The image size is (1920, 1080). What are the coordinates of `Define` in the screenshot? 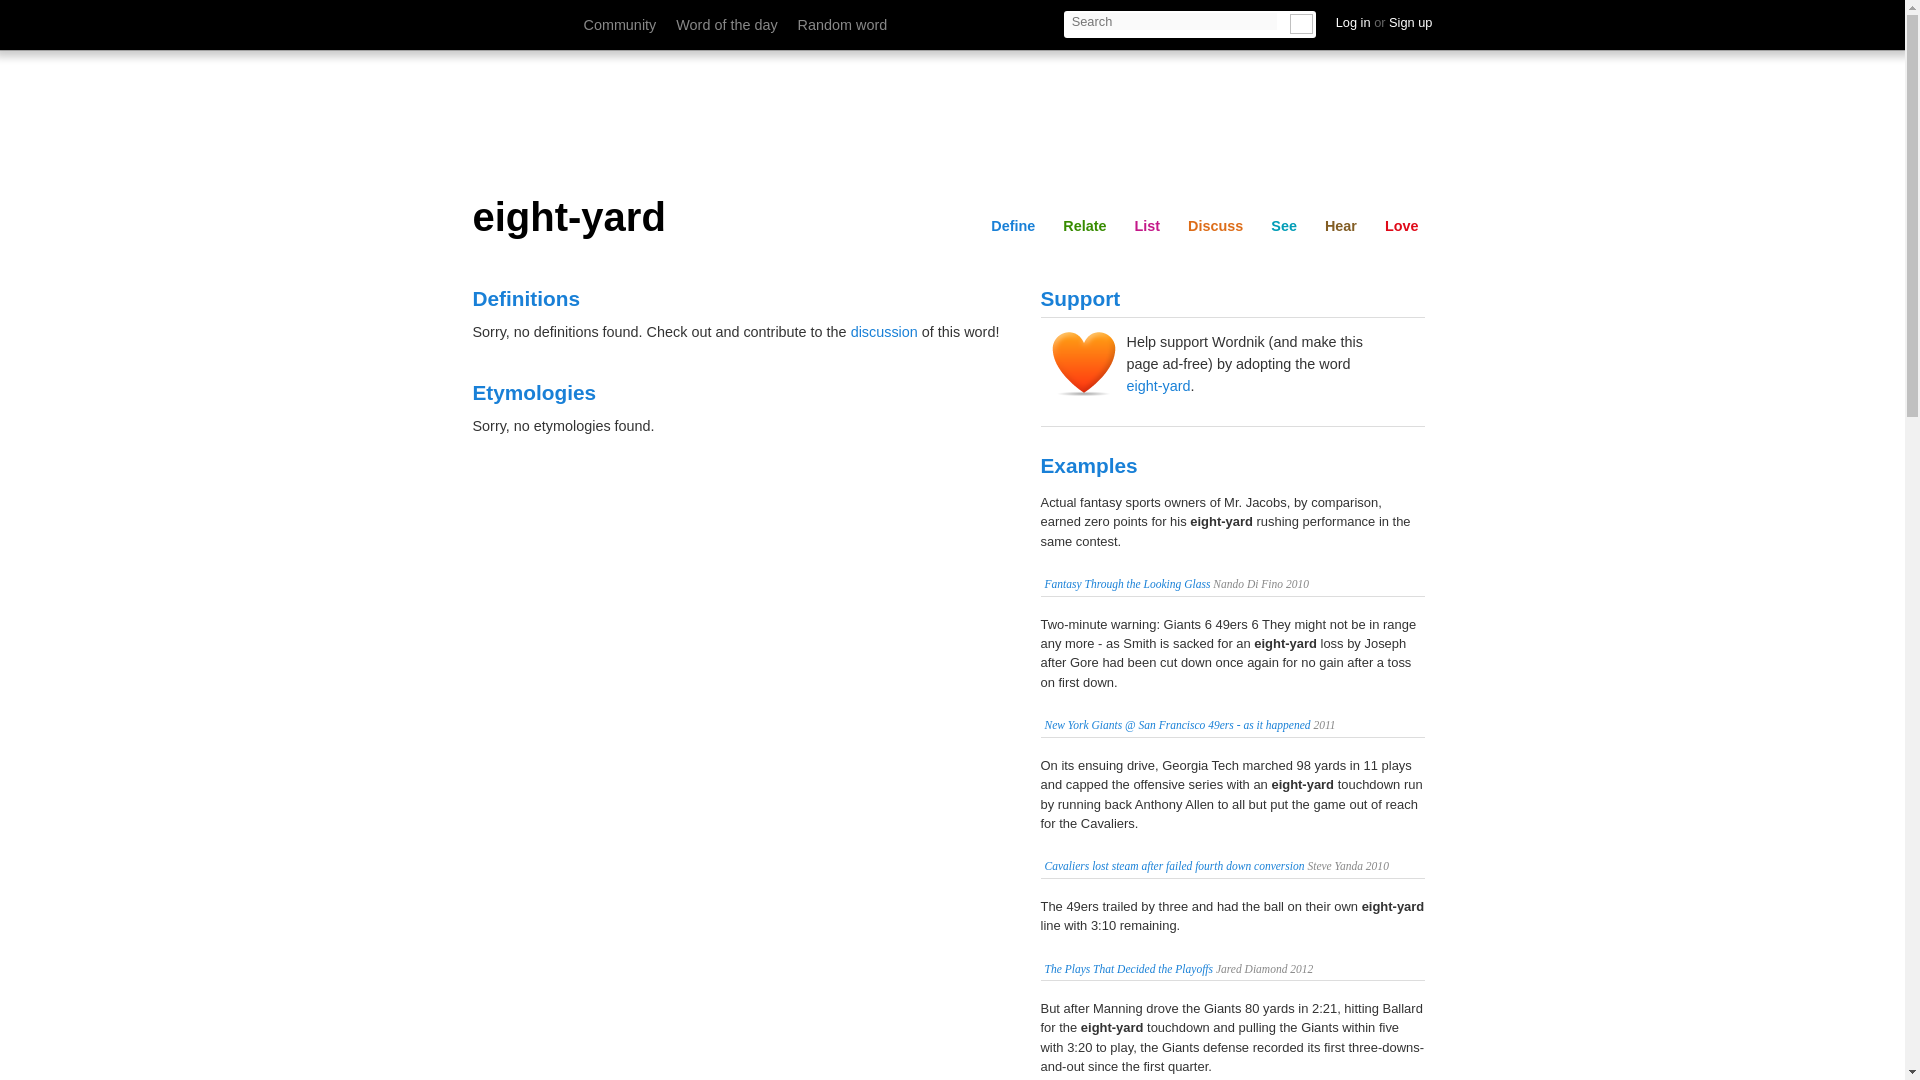 It's located at (1052, 21).